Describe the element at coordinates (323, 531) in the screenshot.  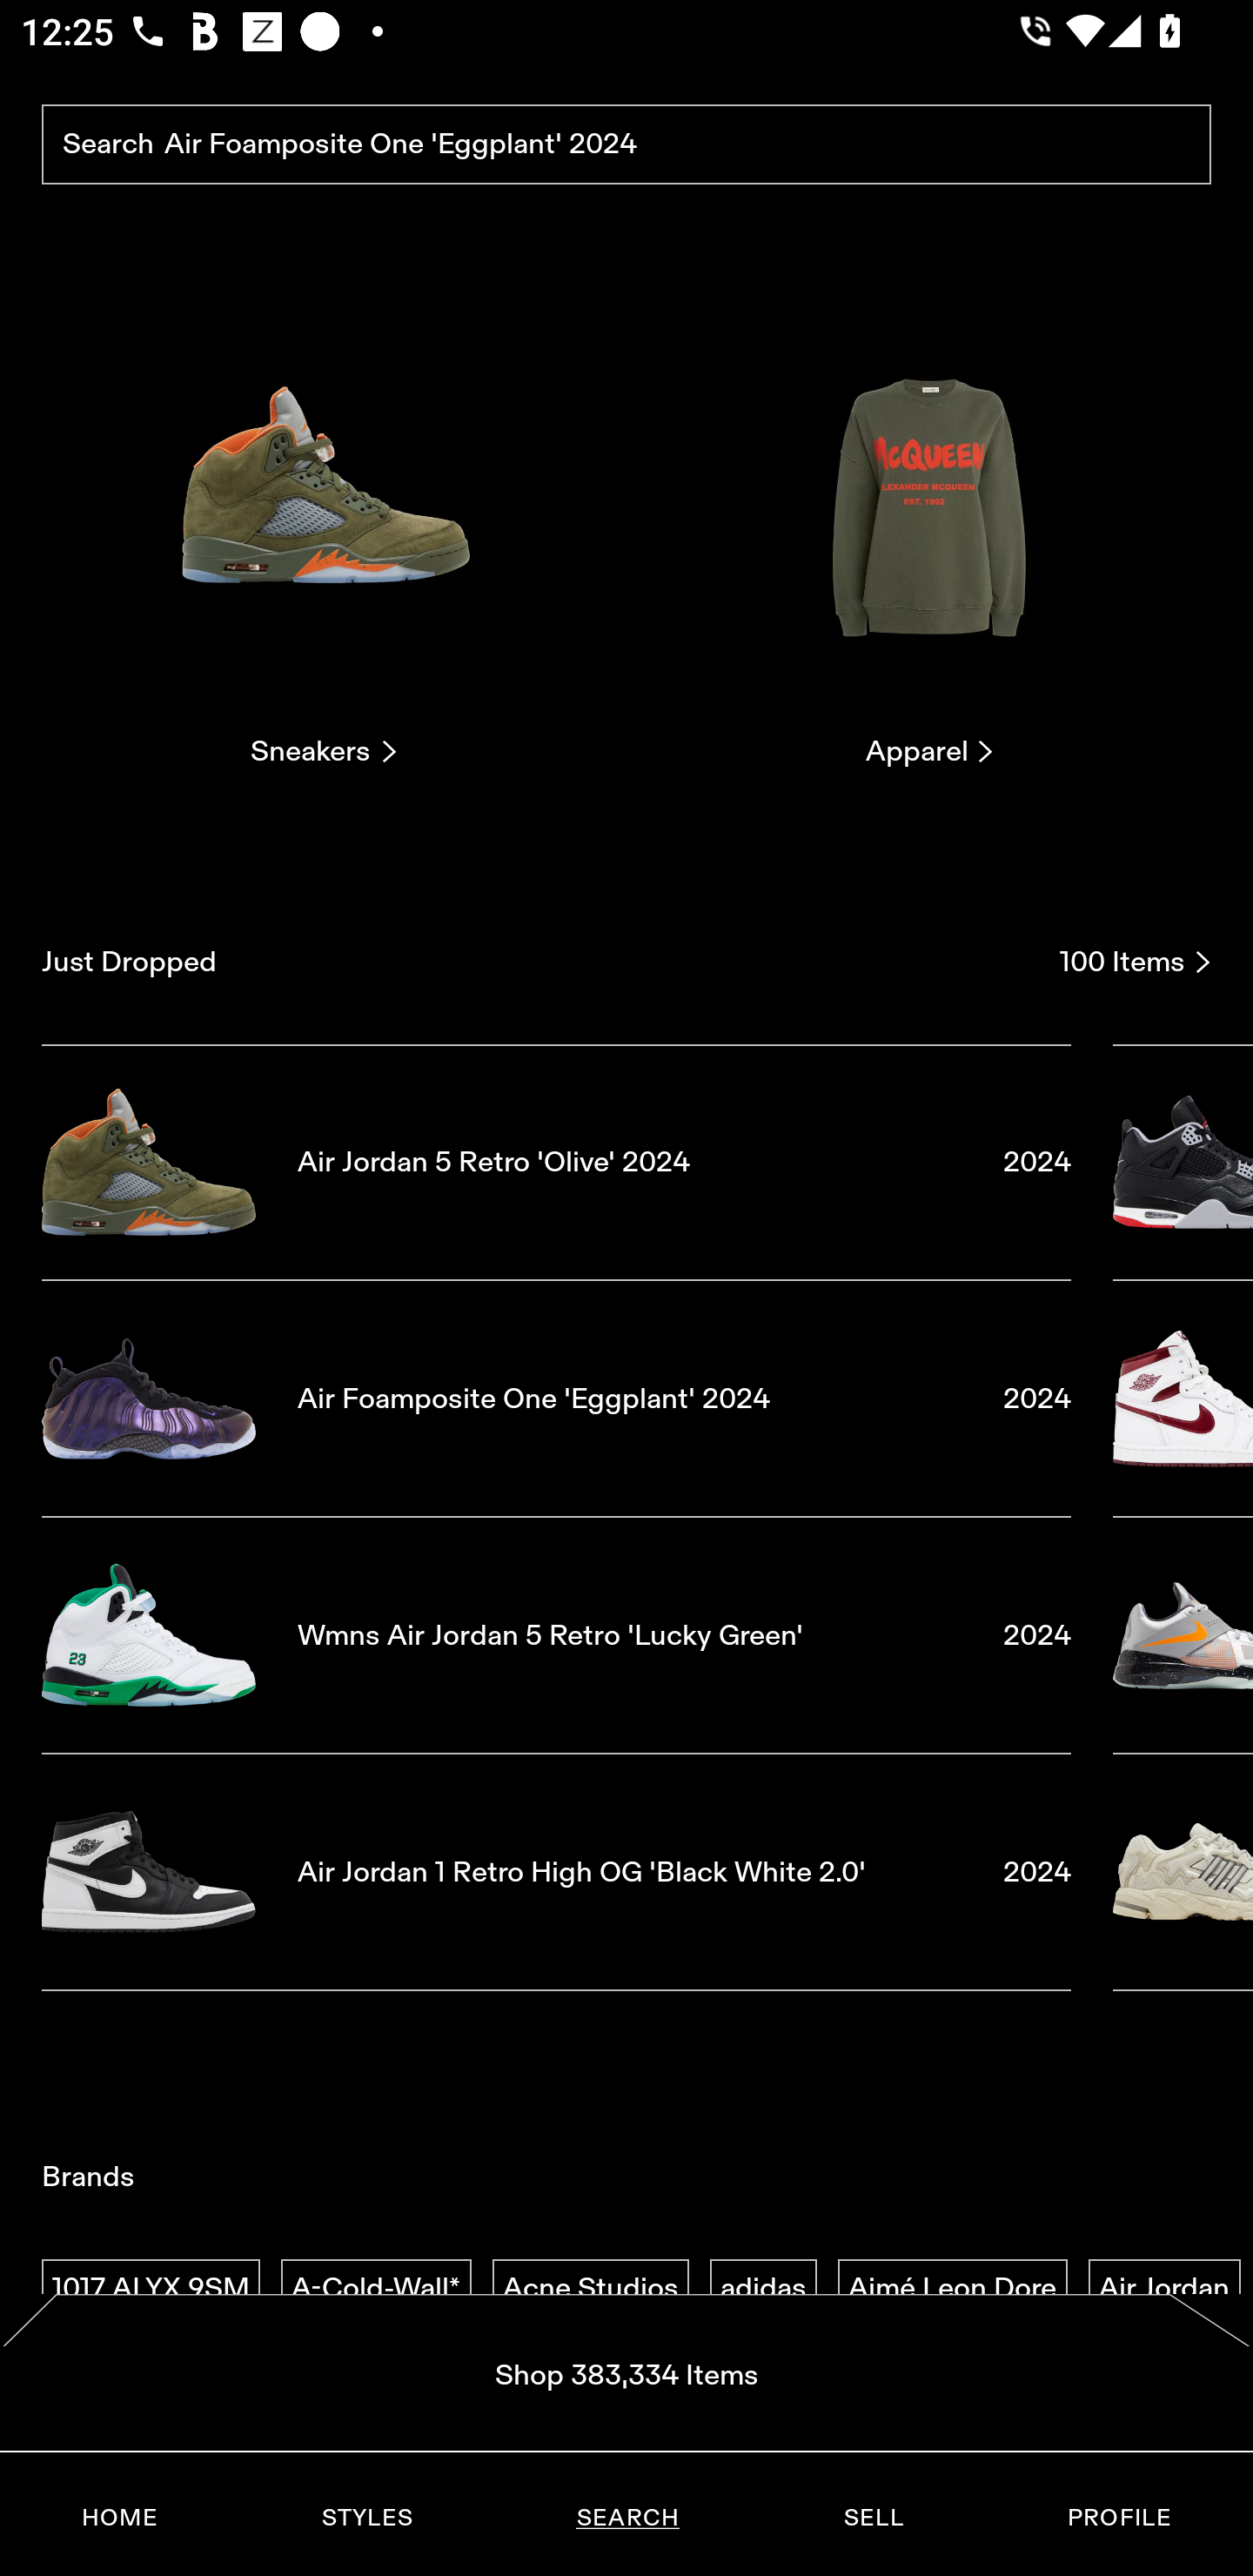
I see `Sneakers` at that location.